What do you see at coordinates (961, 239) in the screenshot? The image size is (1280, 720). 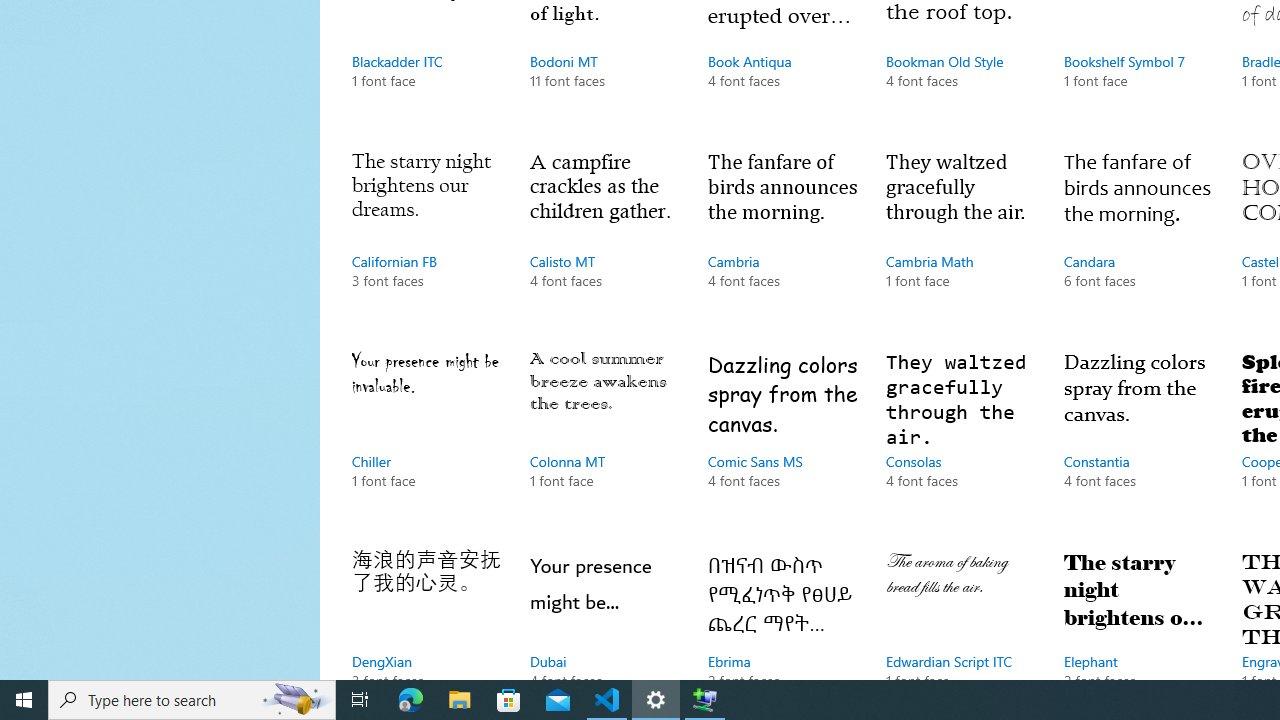 I see `Cambria Math, 1 font face` at bounding box center [961, 239].